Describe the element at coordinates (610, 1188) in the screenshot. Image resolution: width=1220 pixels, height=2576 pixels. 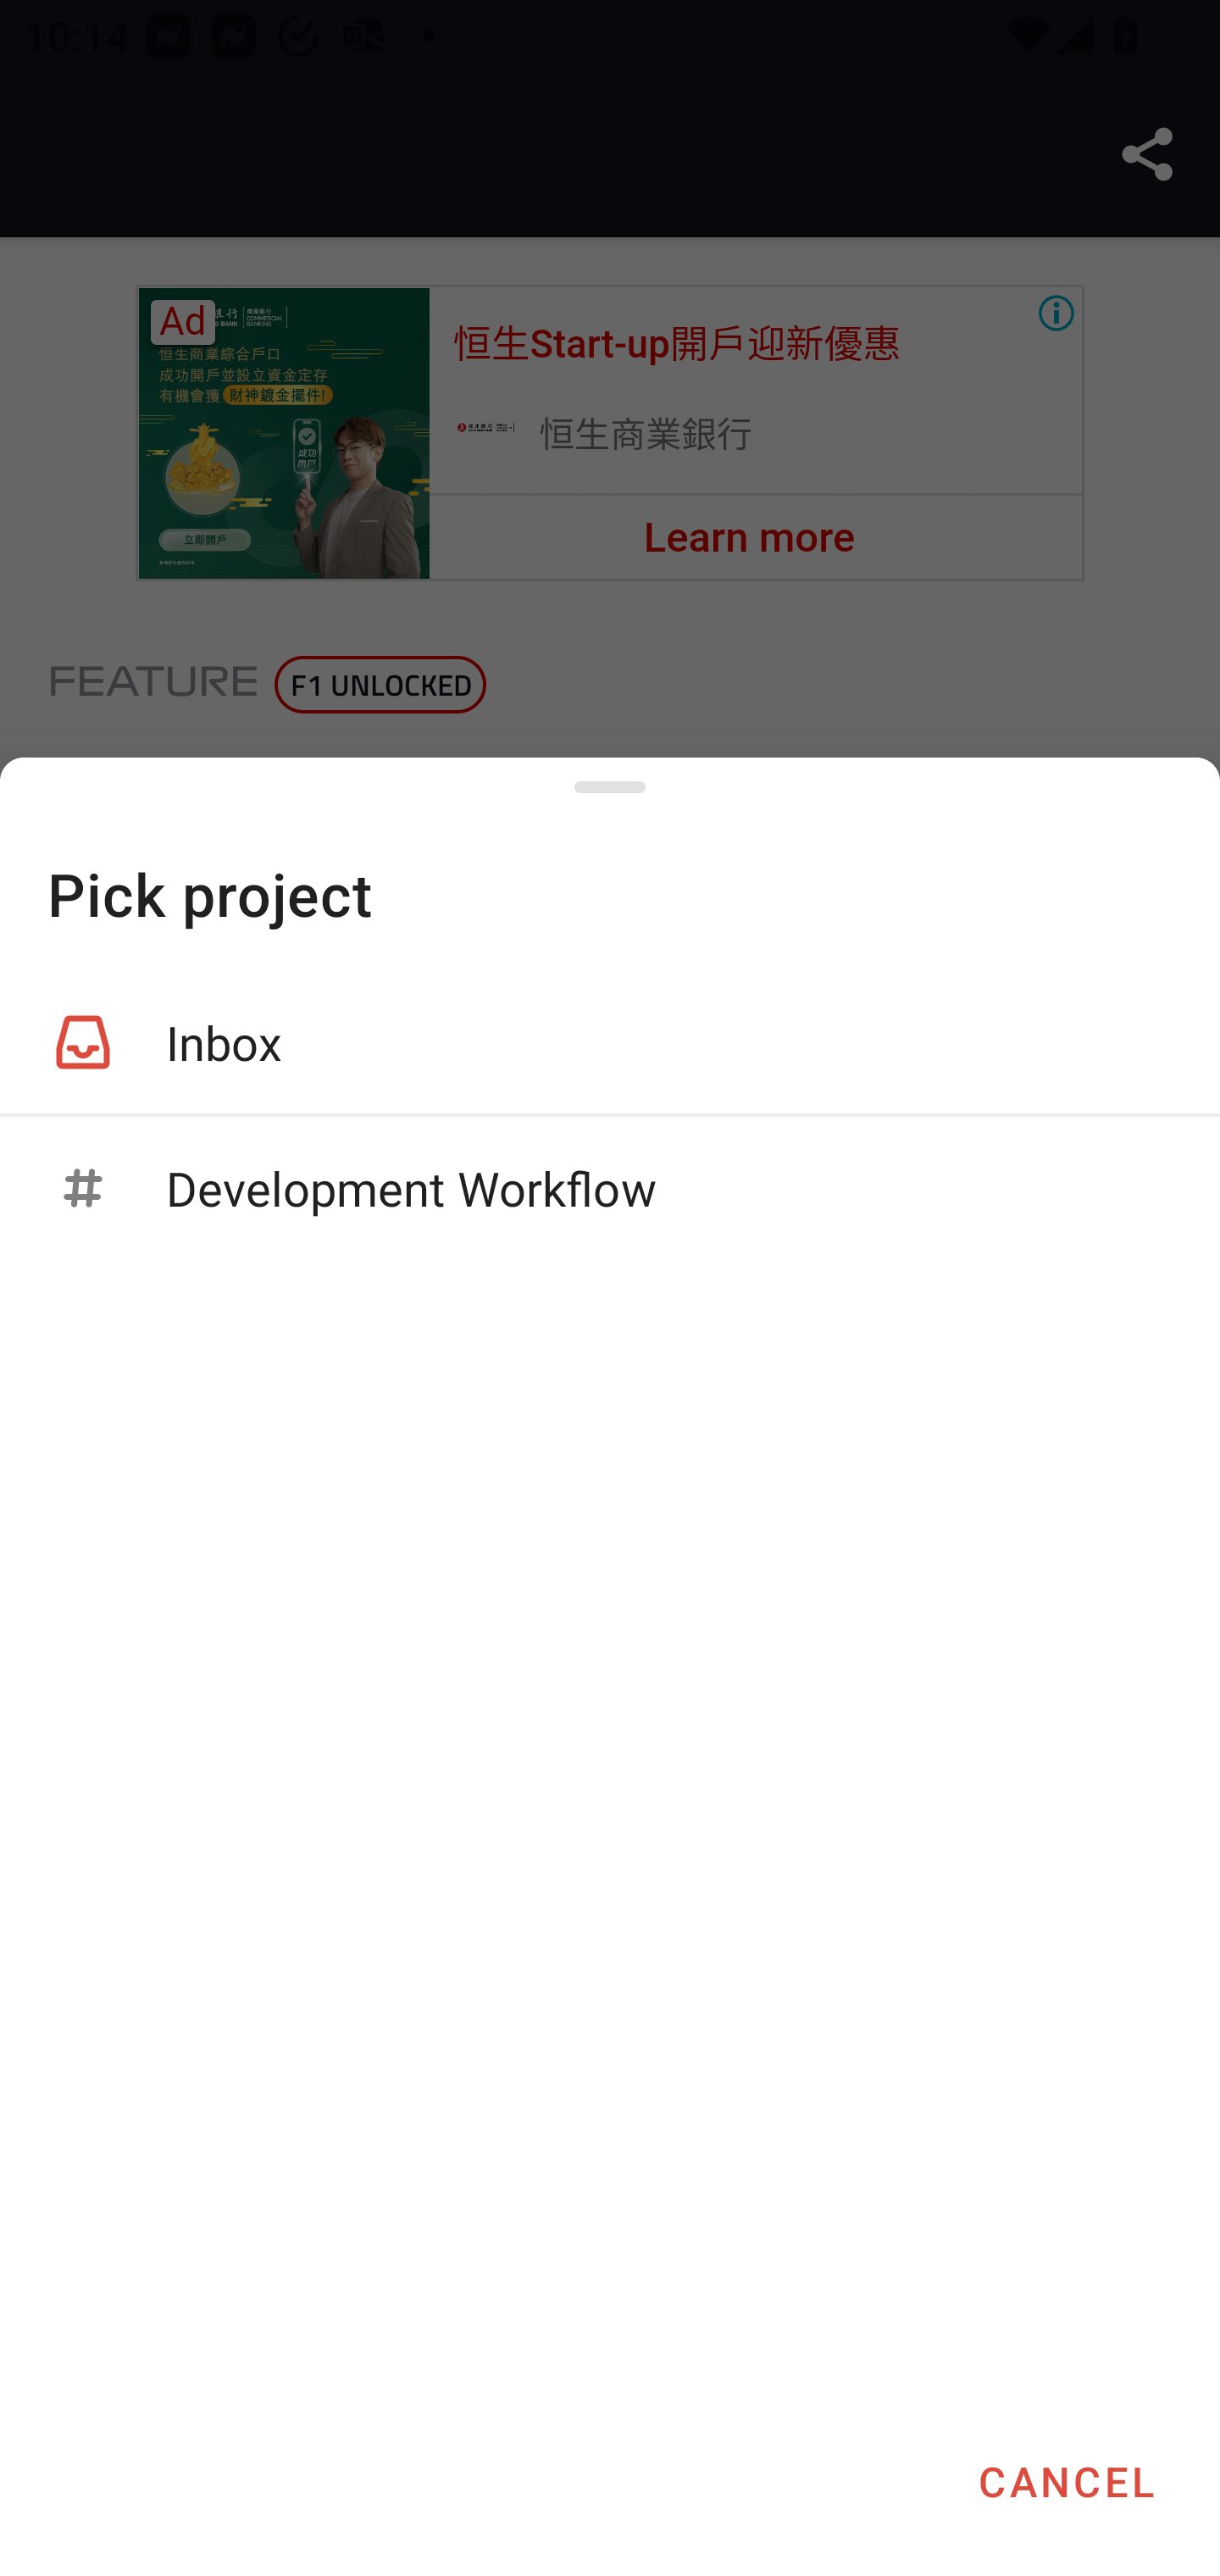
I see `Development Workflow` at that location.